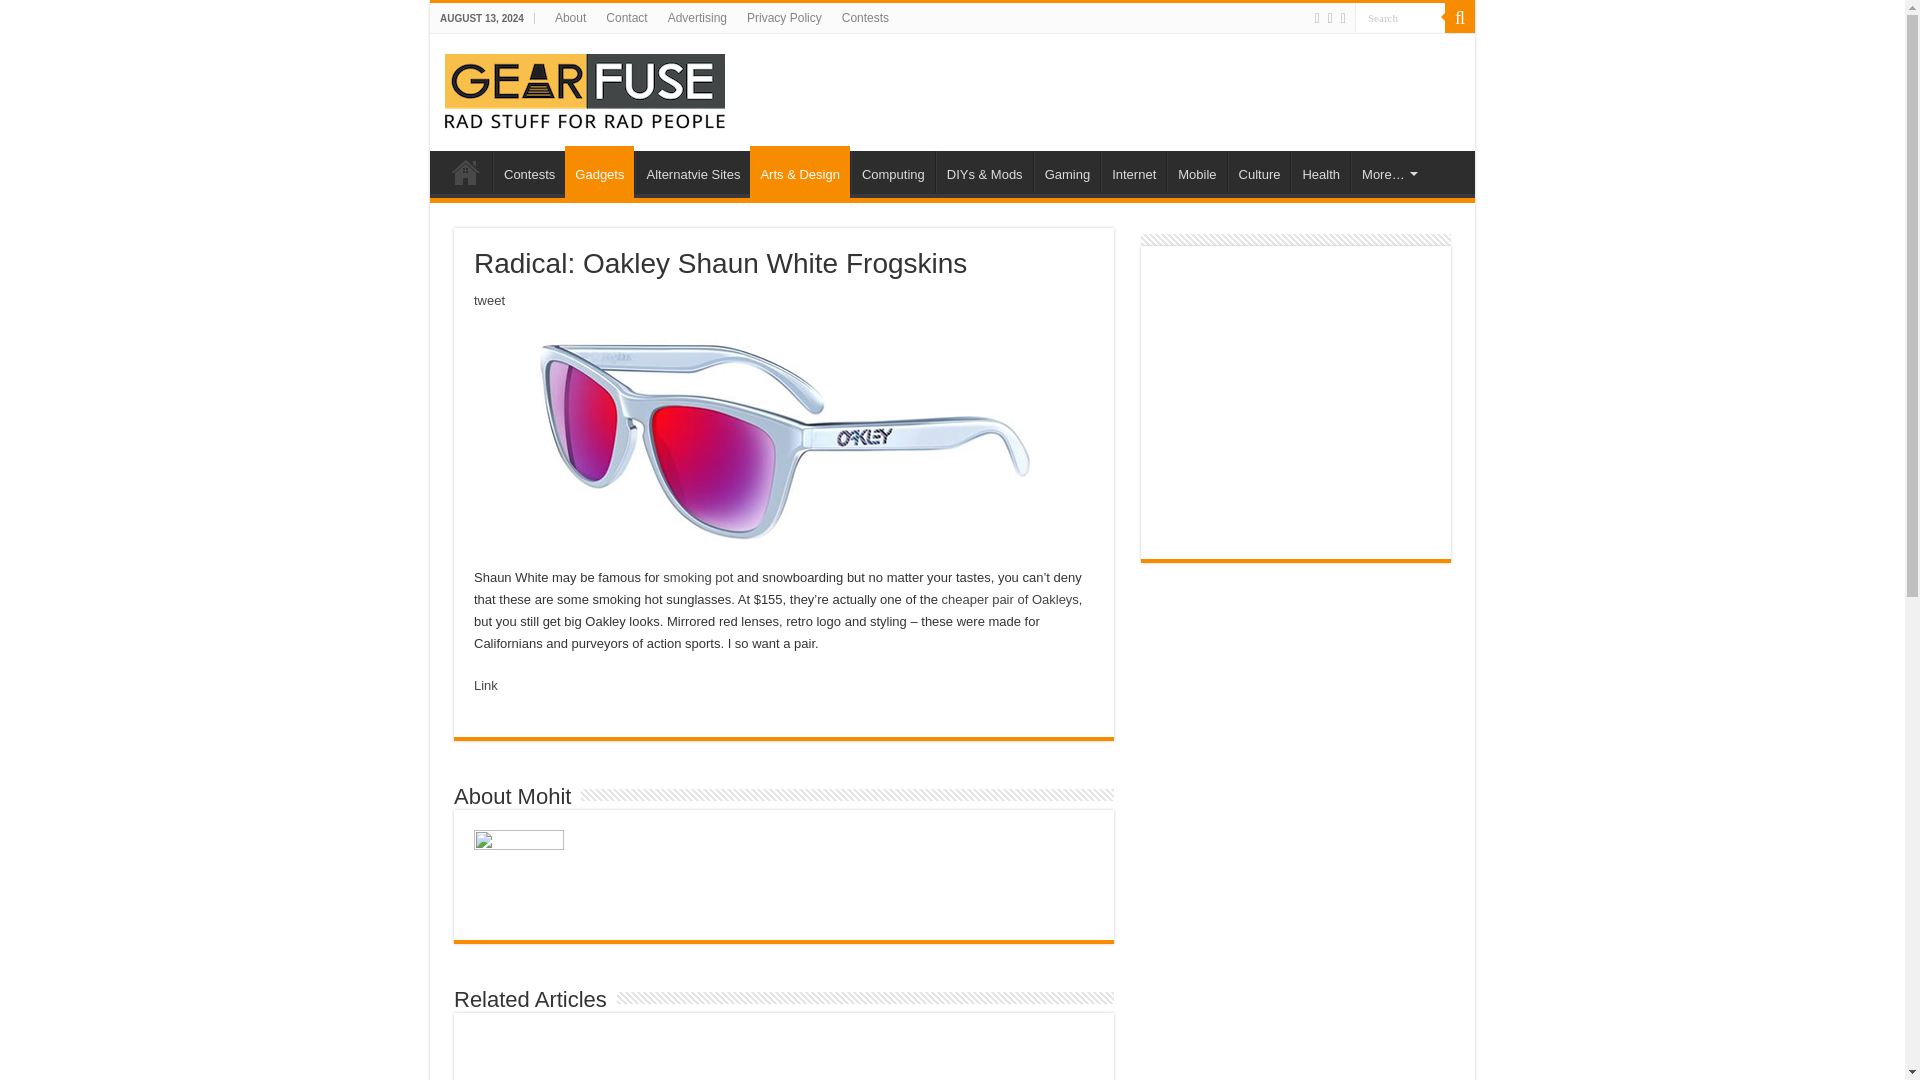 This screenshot has height=1080, width=1920. What do you see at coordinates (1460, 18) in the screenshot?
I see `Search` at bounding box center [1460, 18].